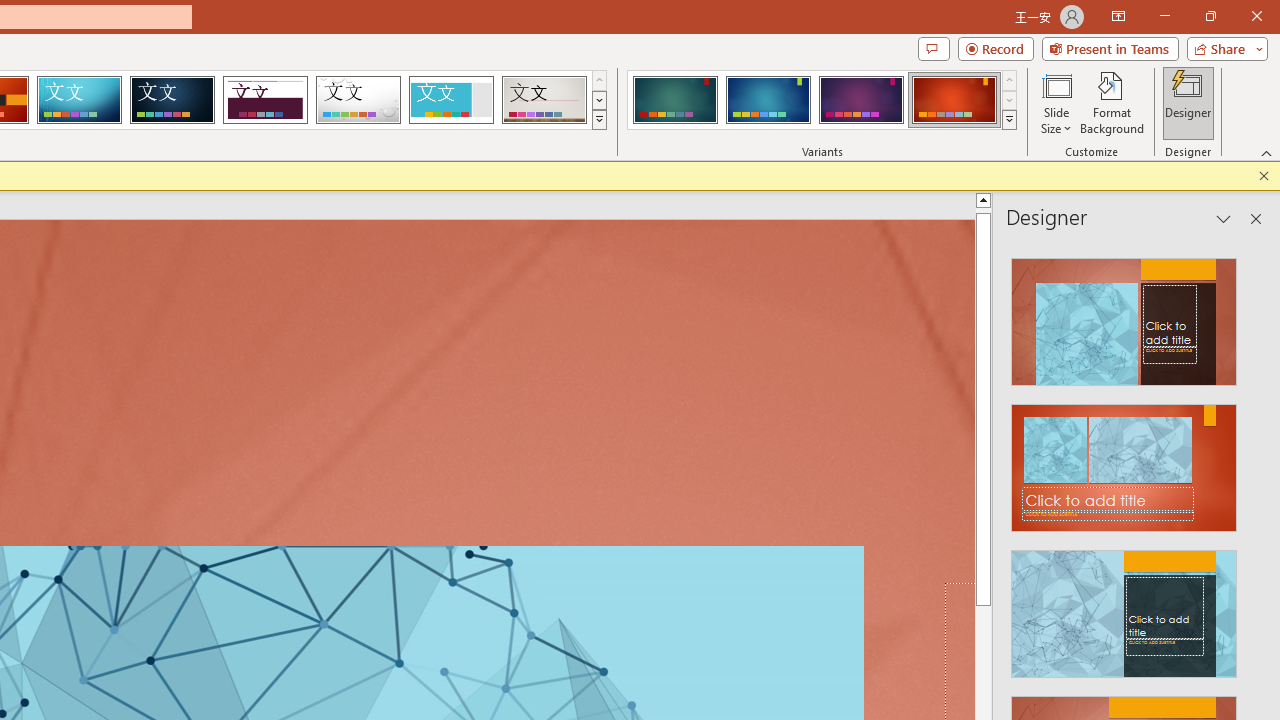 This screenshot has height=720, width=1280. What do you see at coordinates (265, 100) in the screenshot?
I see `Dividend` at bounding box center [265, 100].